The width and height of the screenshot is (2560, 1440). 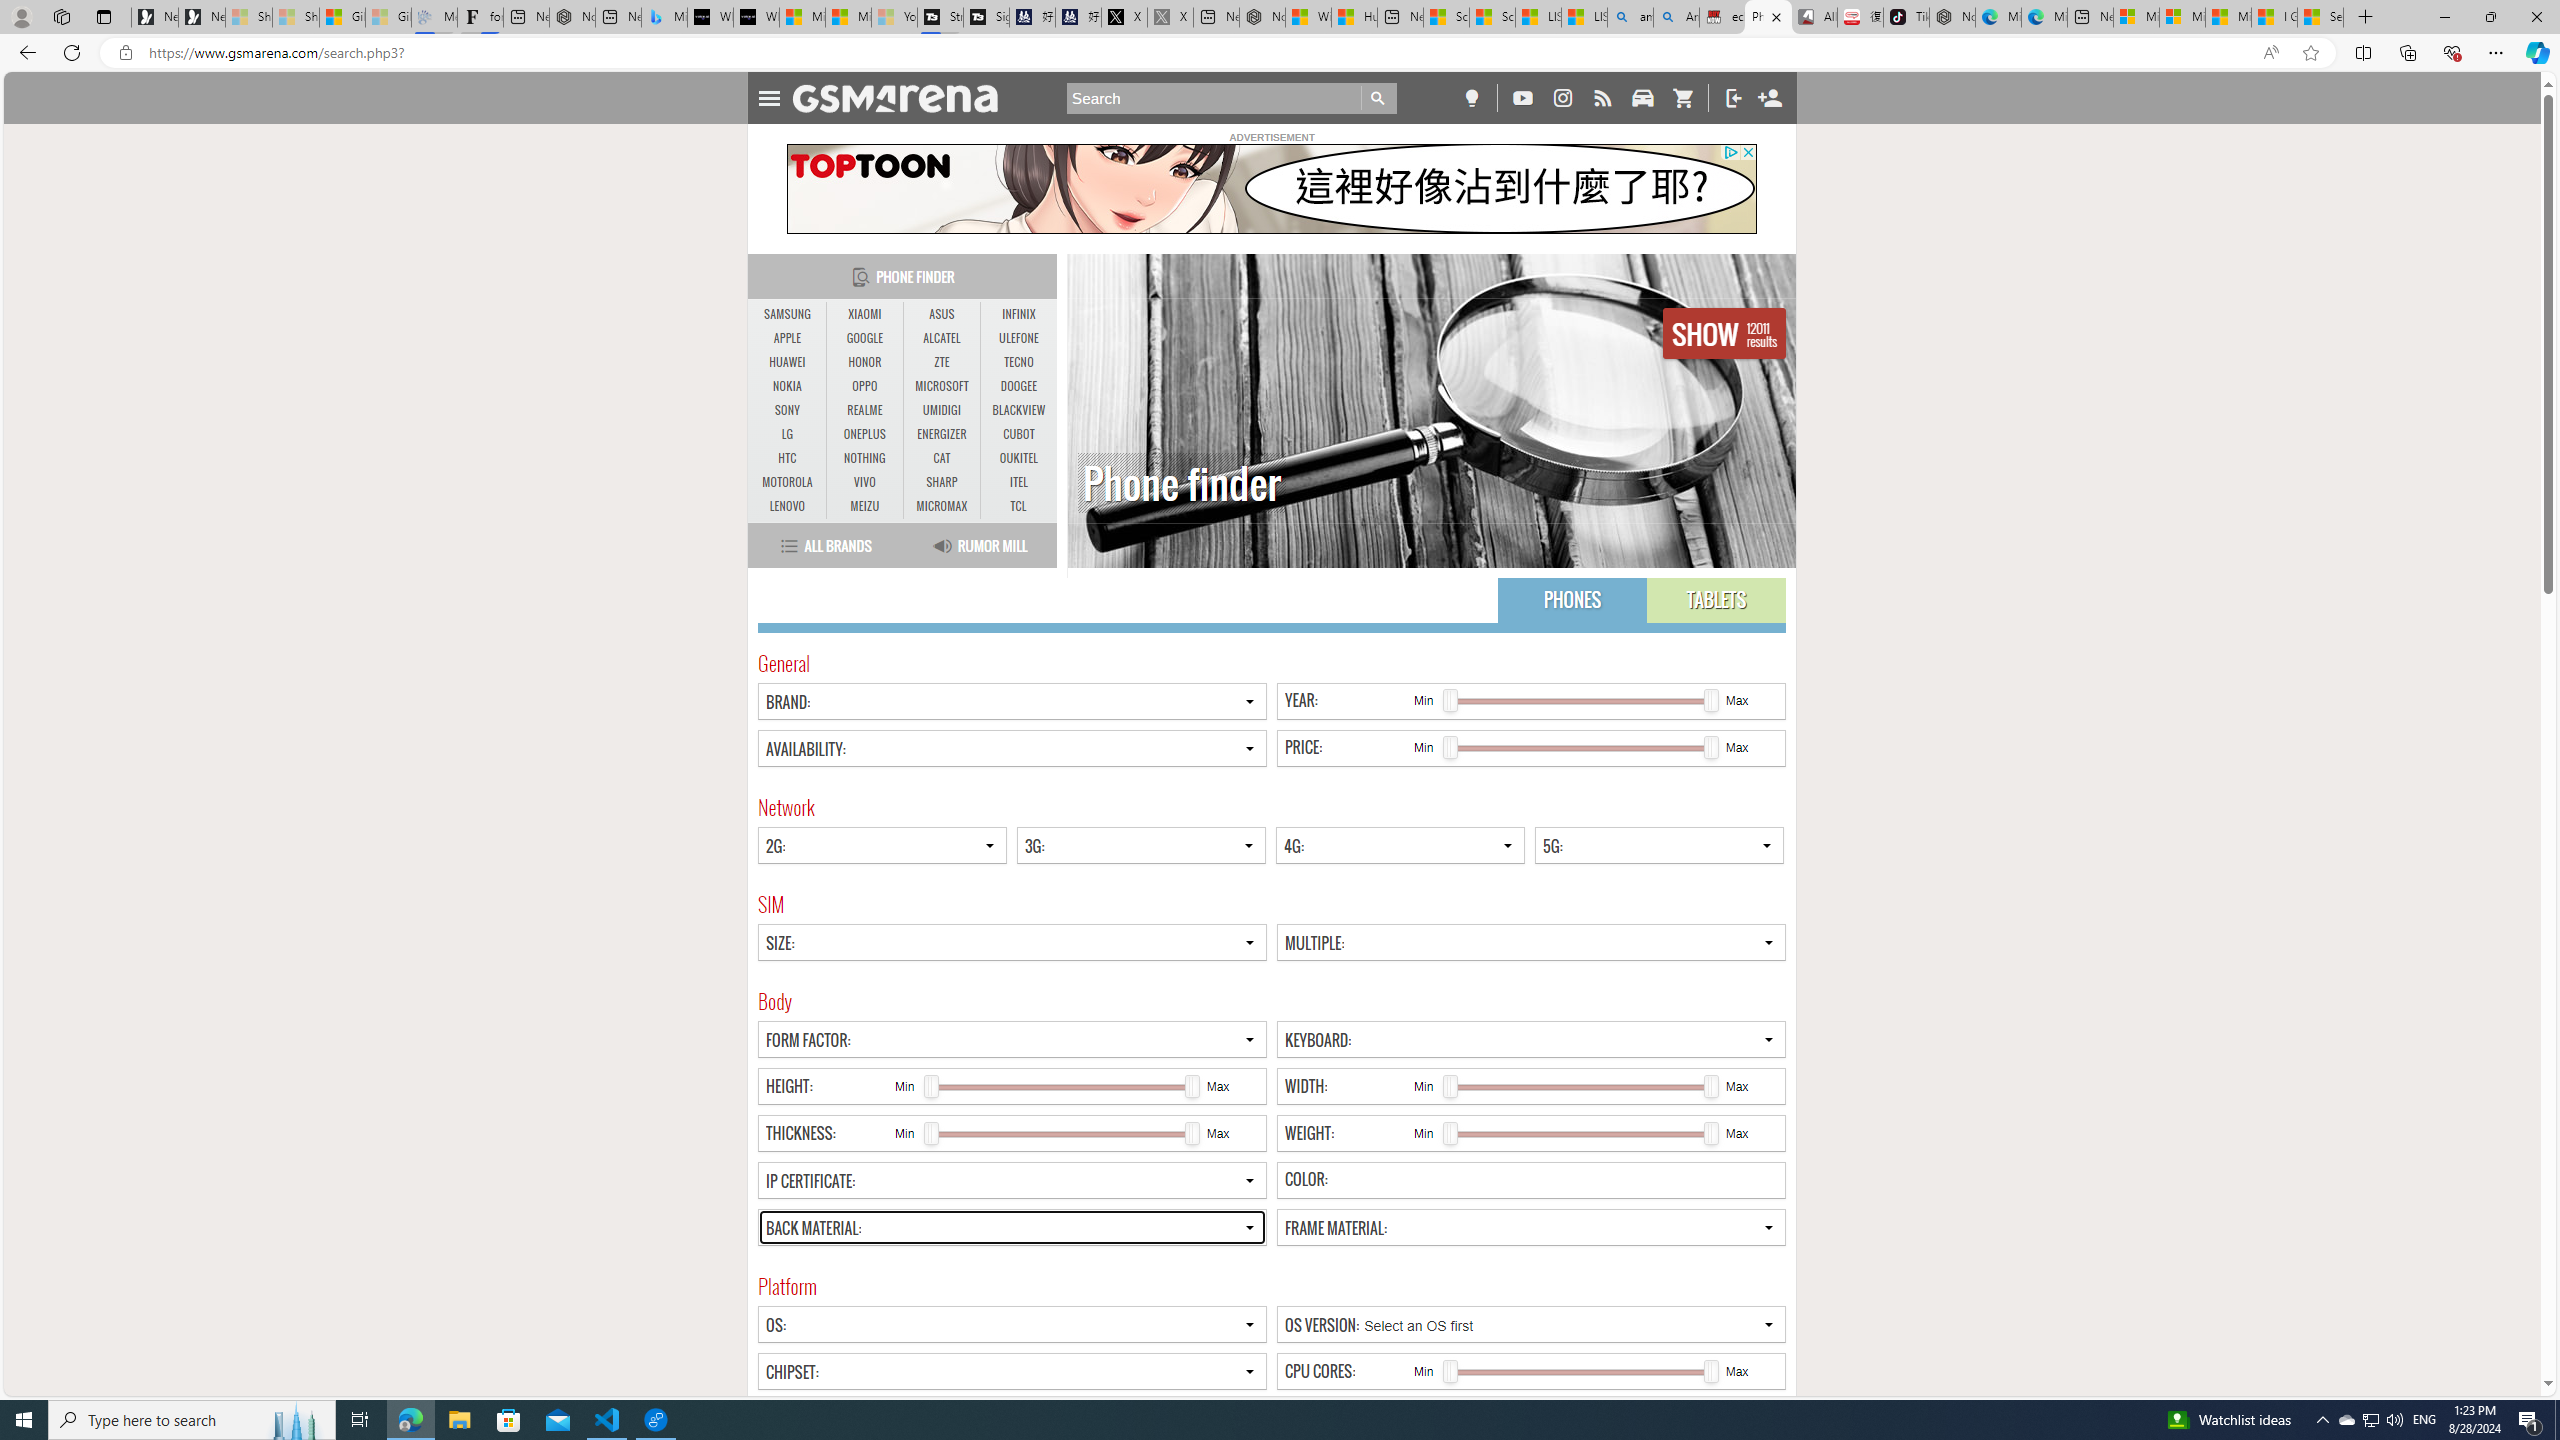 What do you see at coordinates (940, 17) in the screenshot?
I see `Streaming Coverage | T3` at bounding box center [940, 17].